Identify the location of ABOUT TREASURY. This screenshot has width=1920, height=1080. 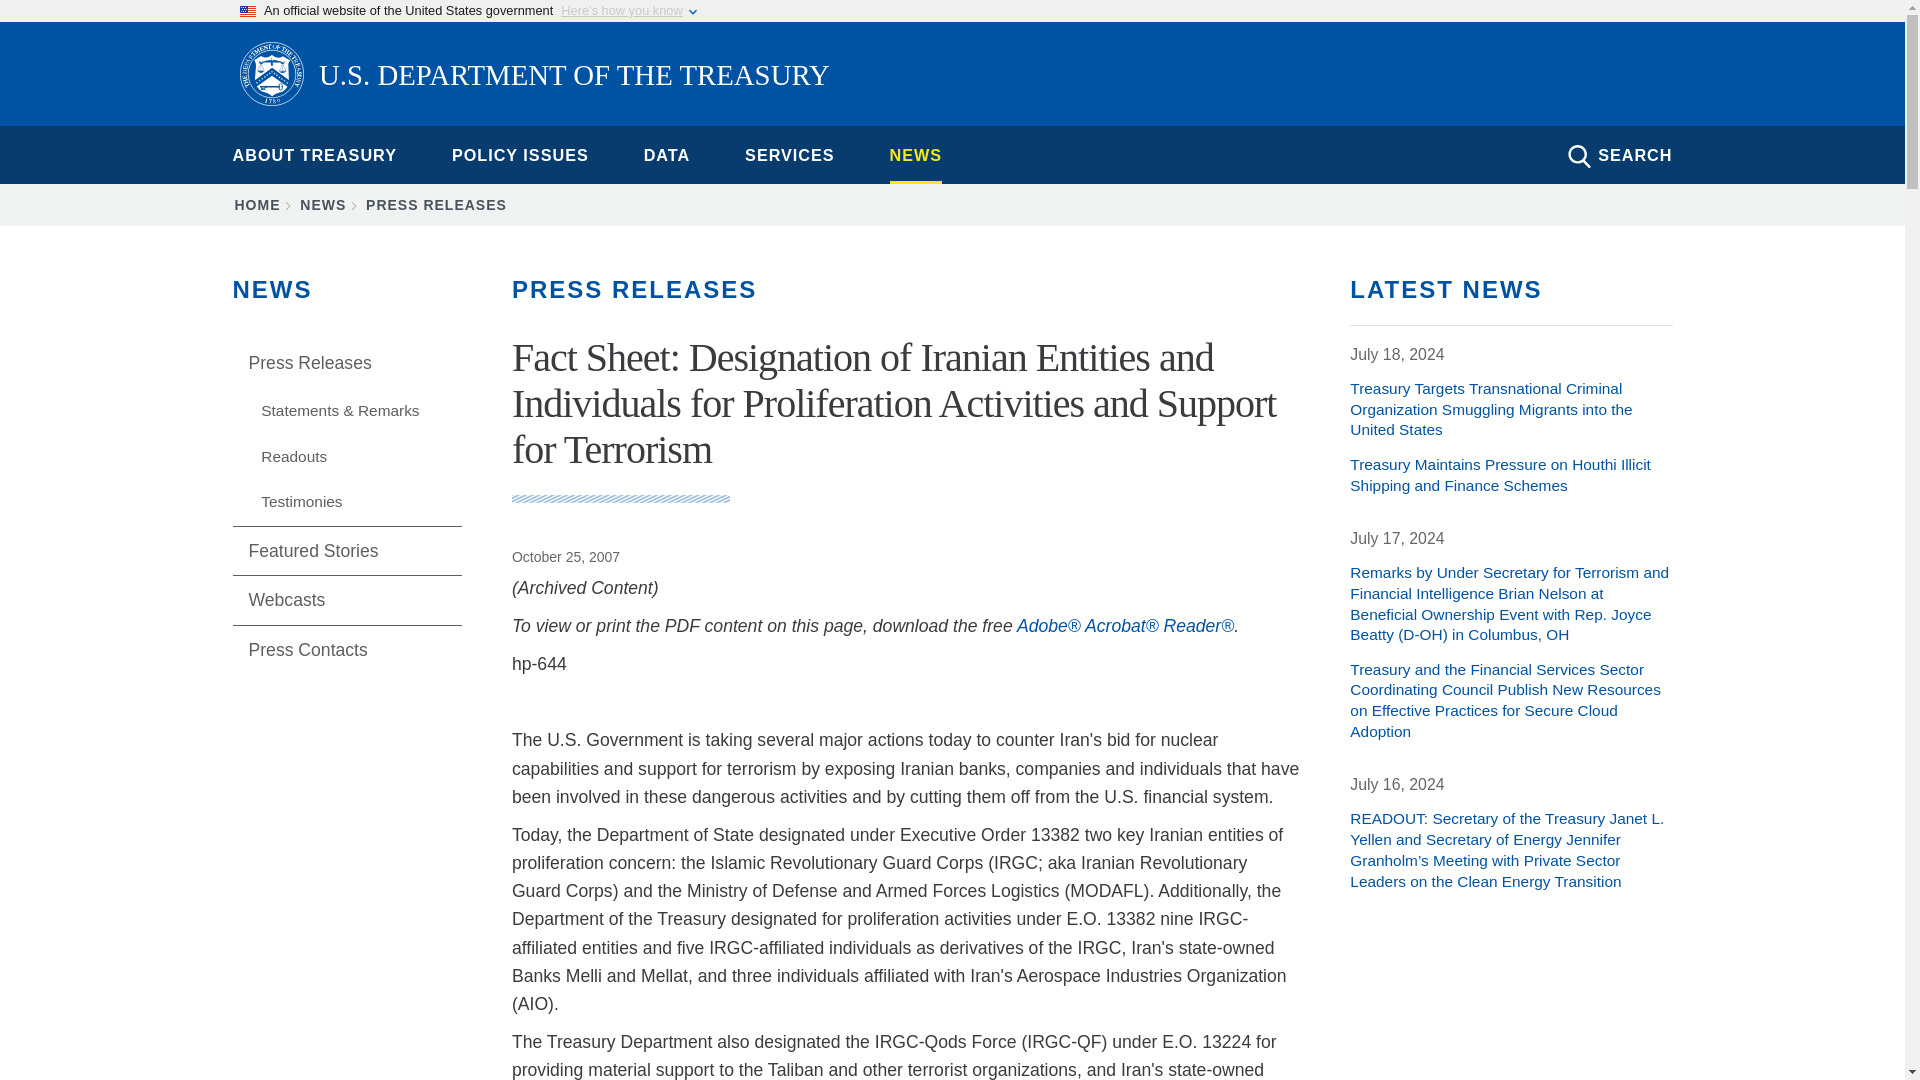
(314, 154).